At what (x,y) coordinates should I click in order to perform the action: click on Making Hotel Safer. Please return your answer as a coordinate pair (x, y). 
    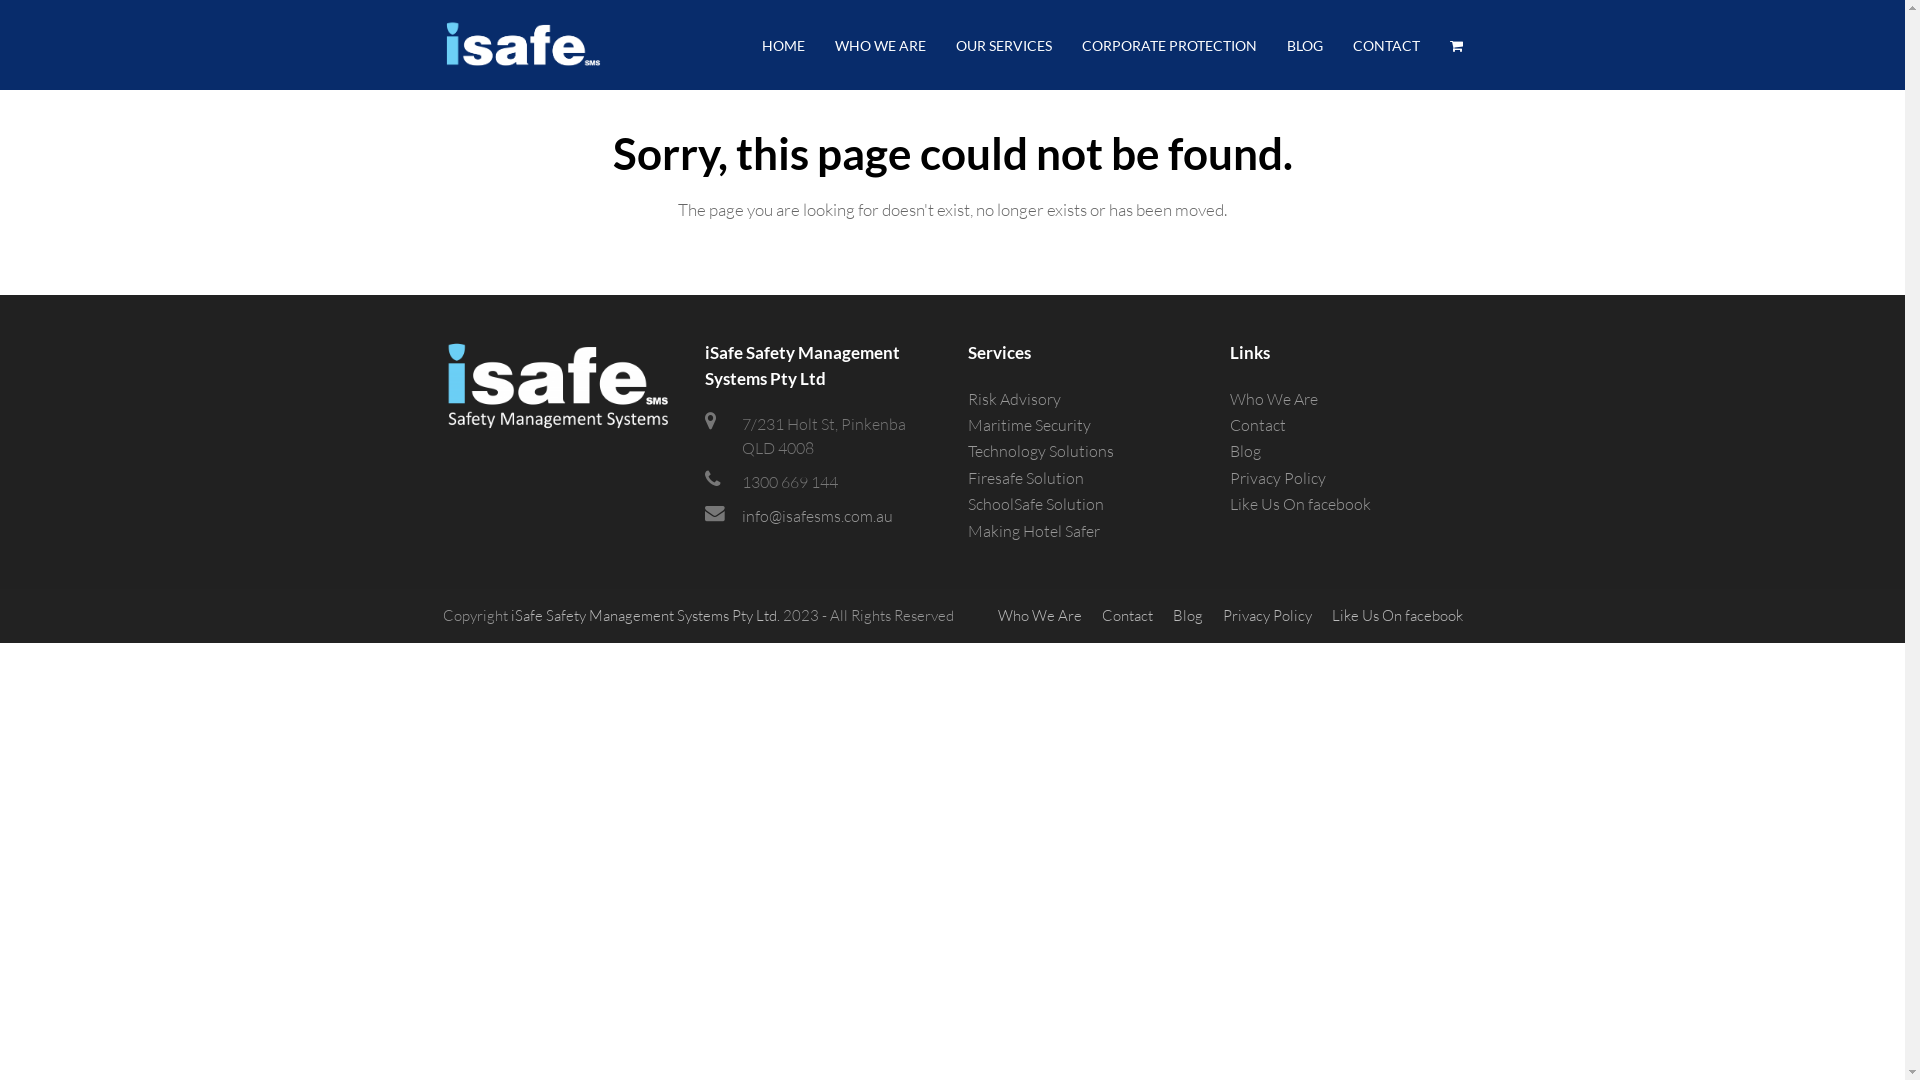
    Looking at the image, I should click on (1034, 531).